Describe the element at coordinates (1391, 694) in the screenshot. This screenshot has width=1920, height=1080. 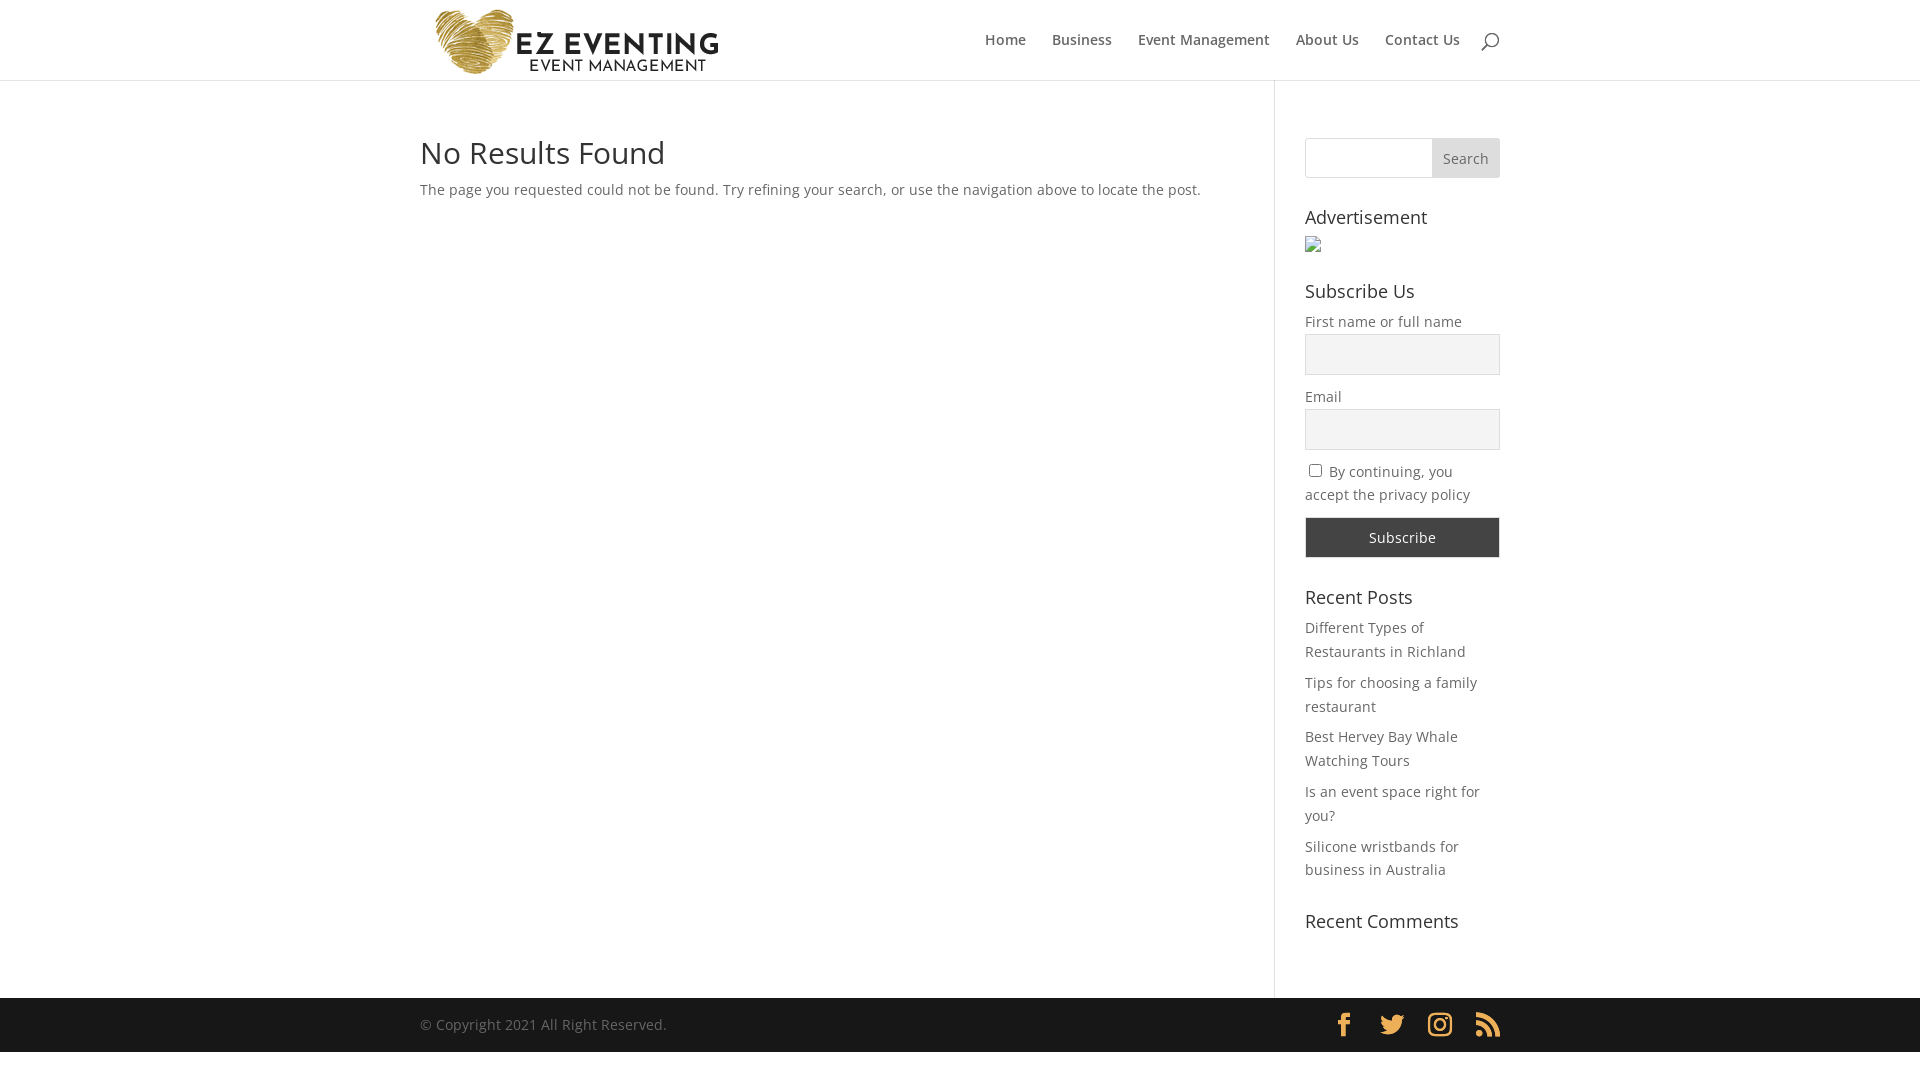
I see `Tips for choosing a family restaurant` at that location.